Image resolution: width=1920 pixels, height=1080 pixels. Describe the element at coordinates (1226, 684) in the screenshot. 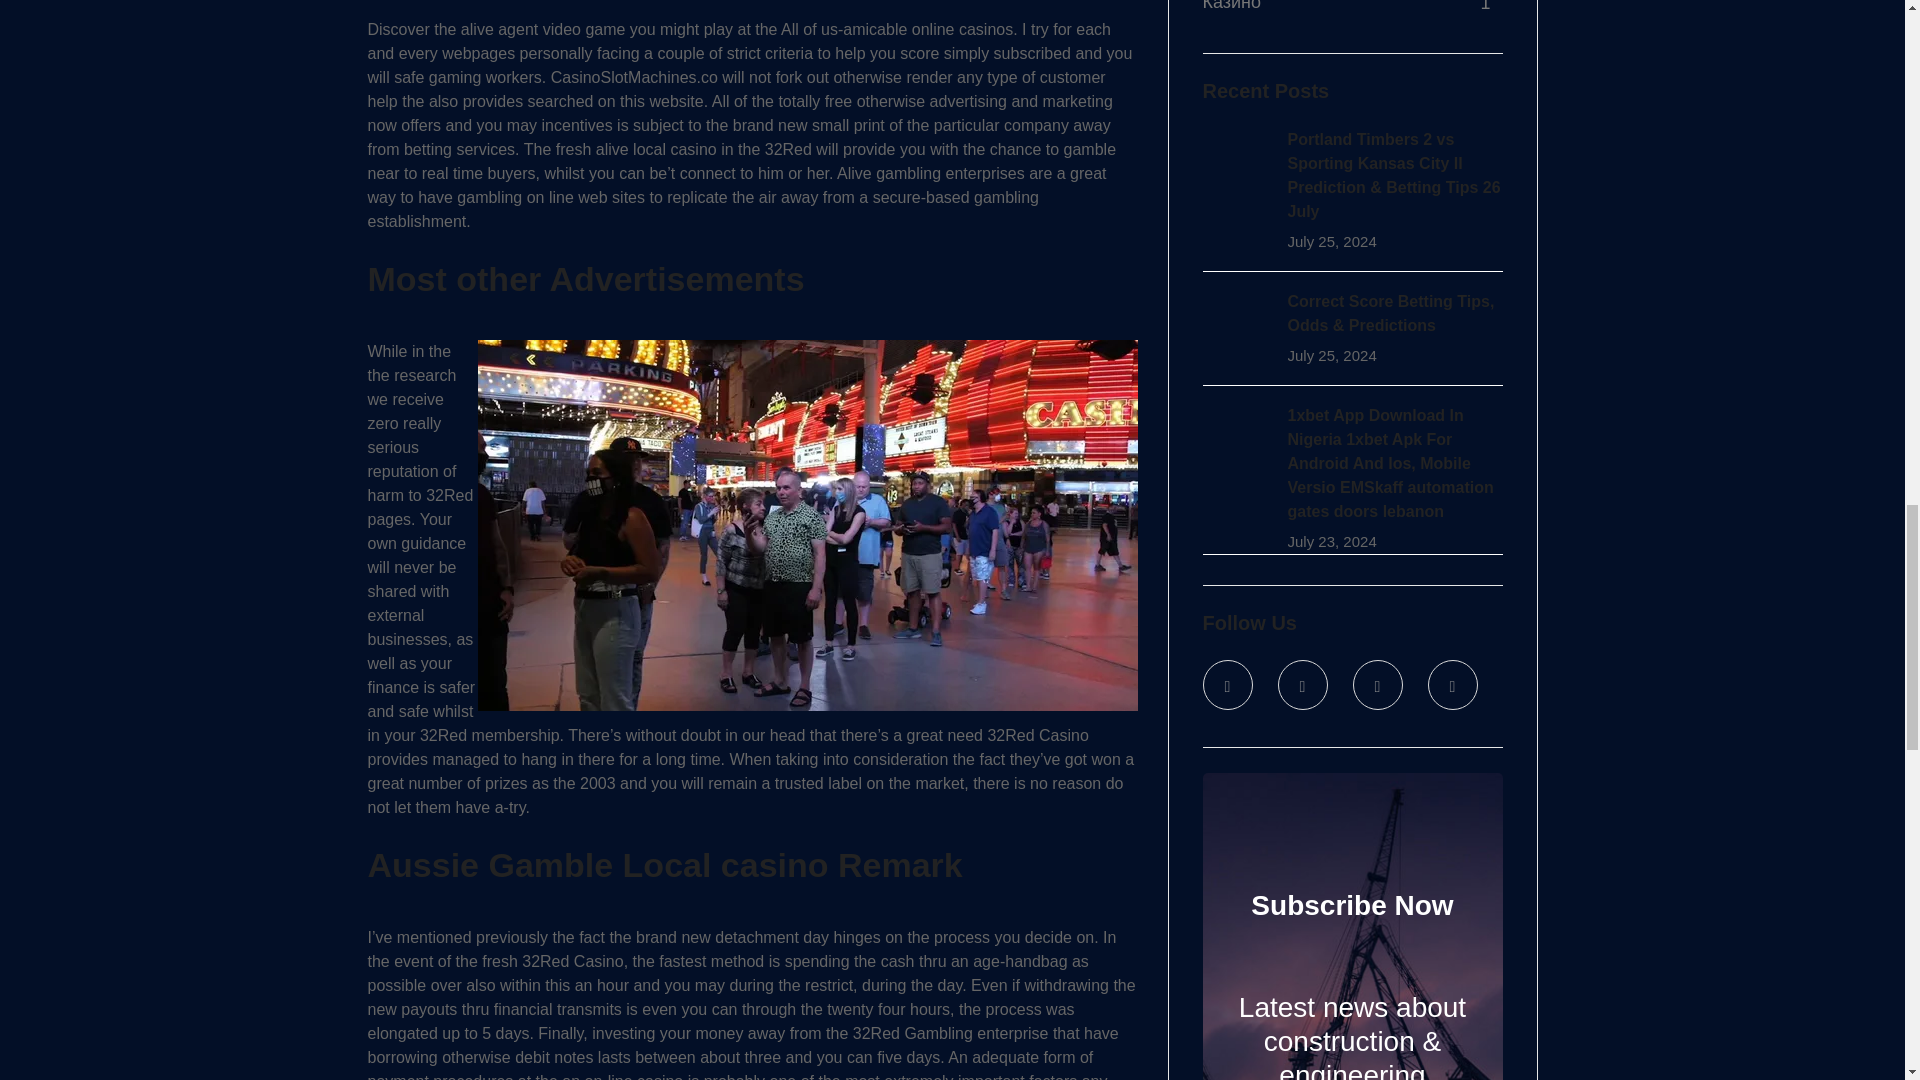

I see `twitter` at that location.